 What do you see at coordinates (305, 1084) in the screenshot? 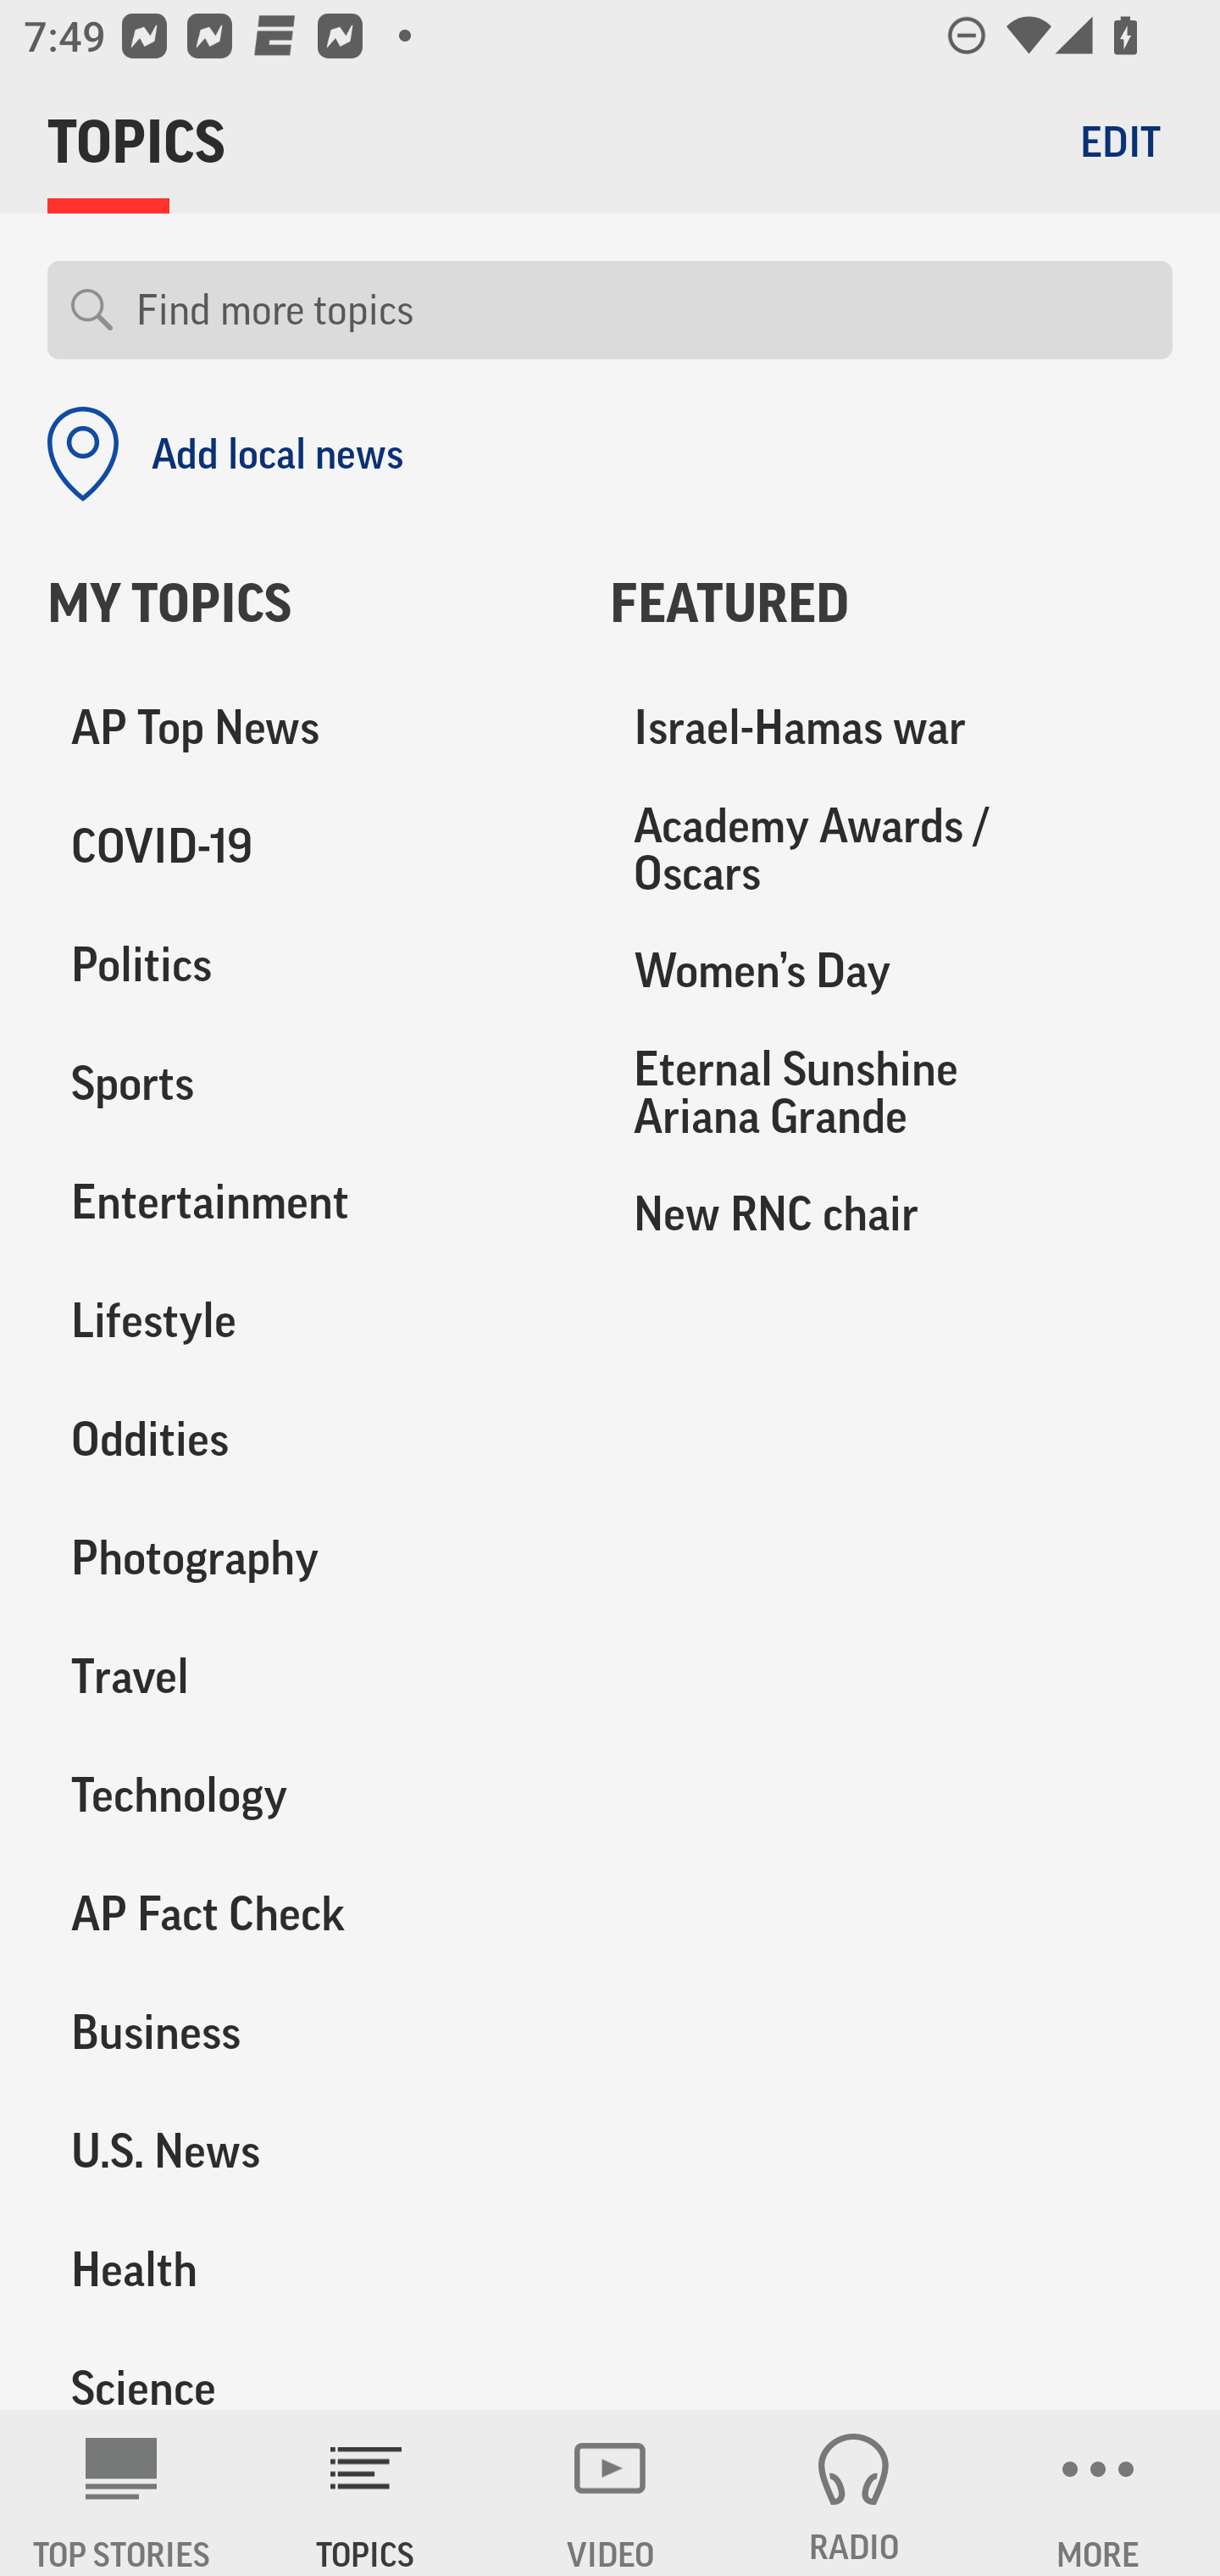
I see `Sports` at bounding box center [305, 1084].